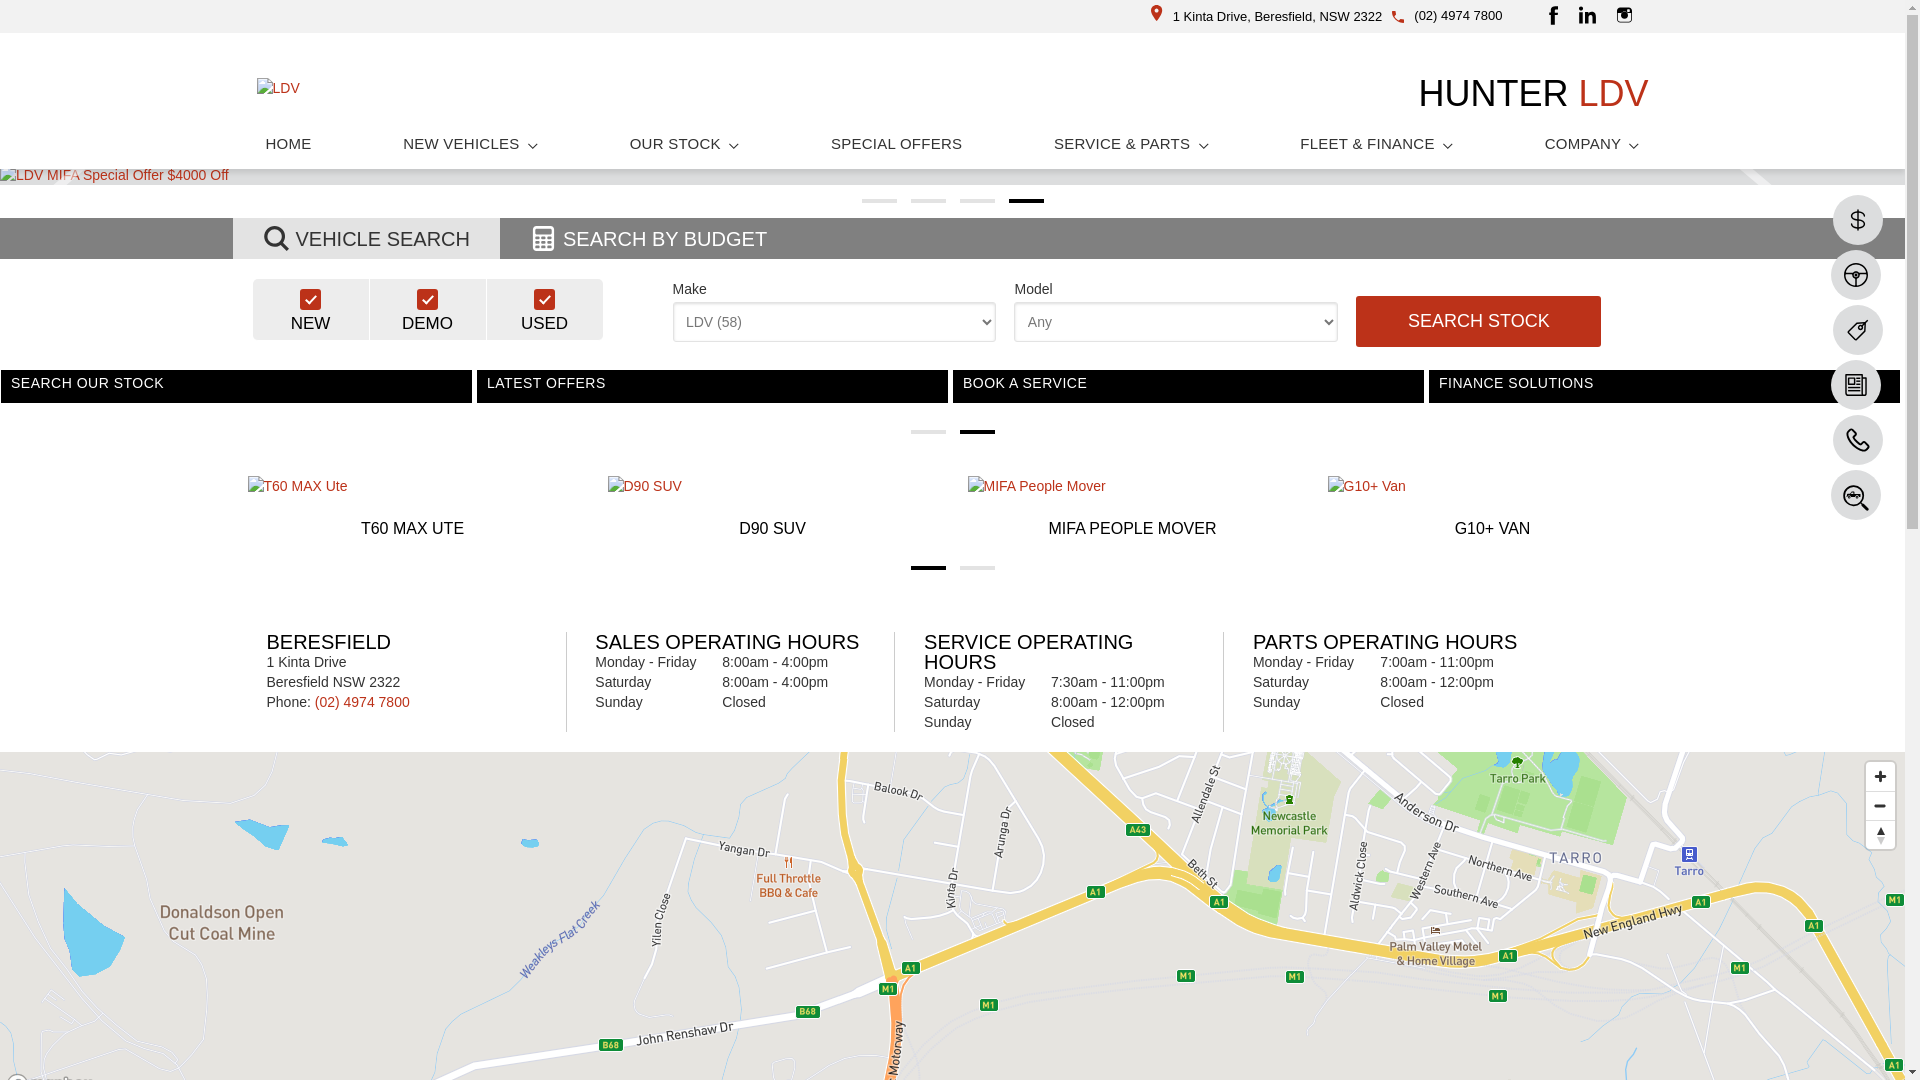 The width and height of the screenshot is (1920, 1080). What do you see at coordinates (896, 144) in the screenshot?
I see `SPECIAL OFFERS` at bounding box center [896, 144].